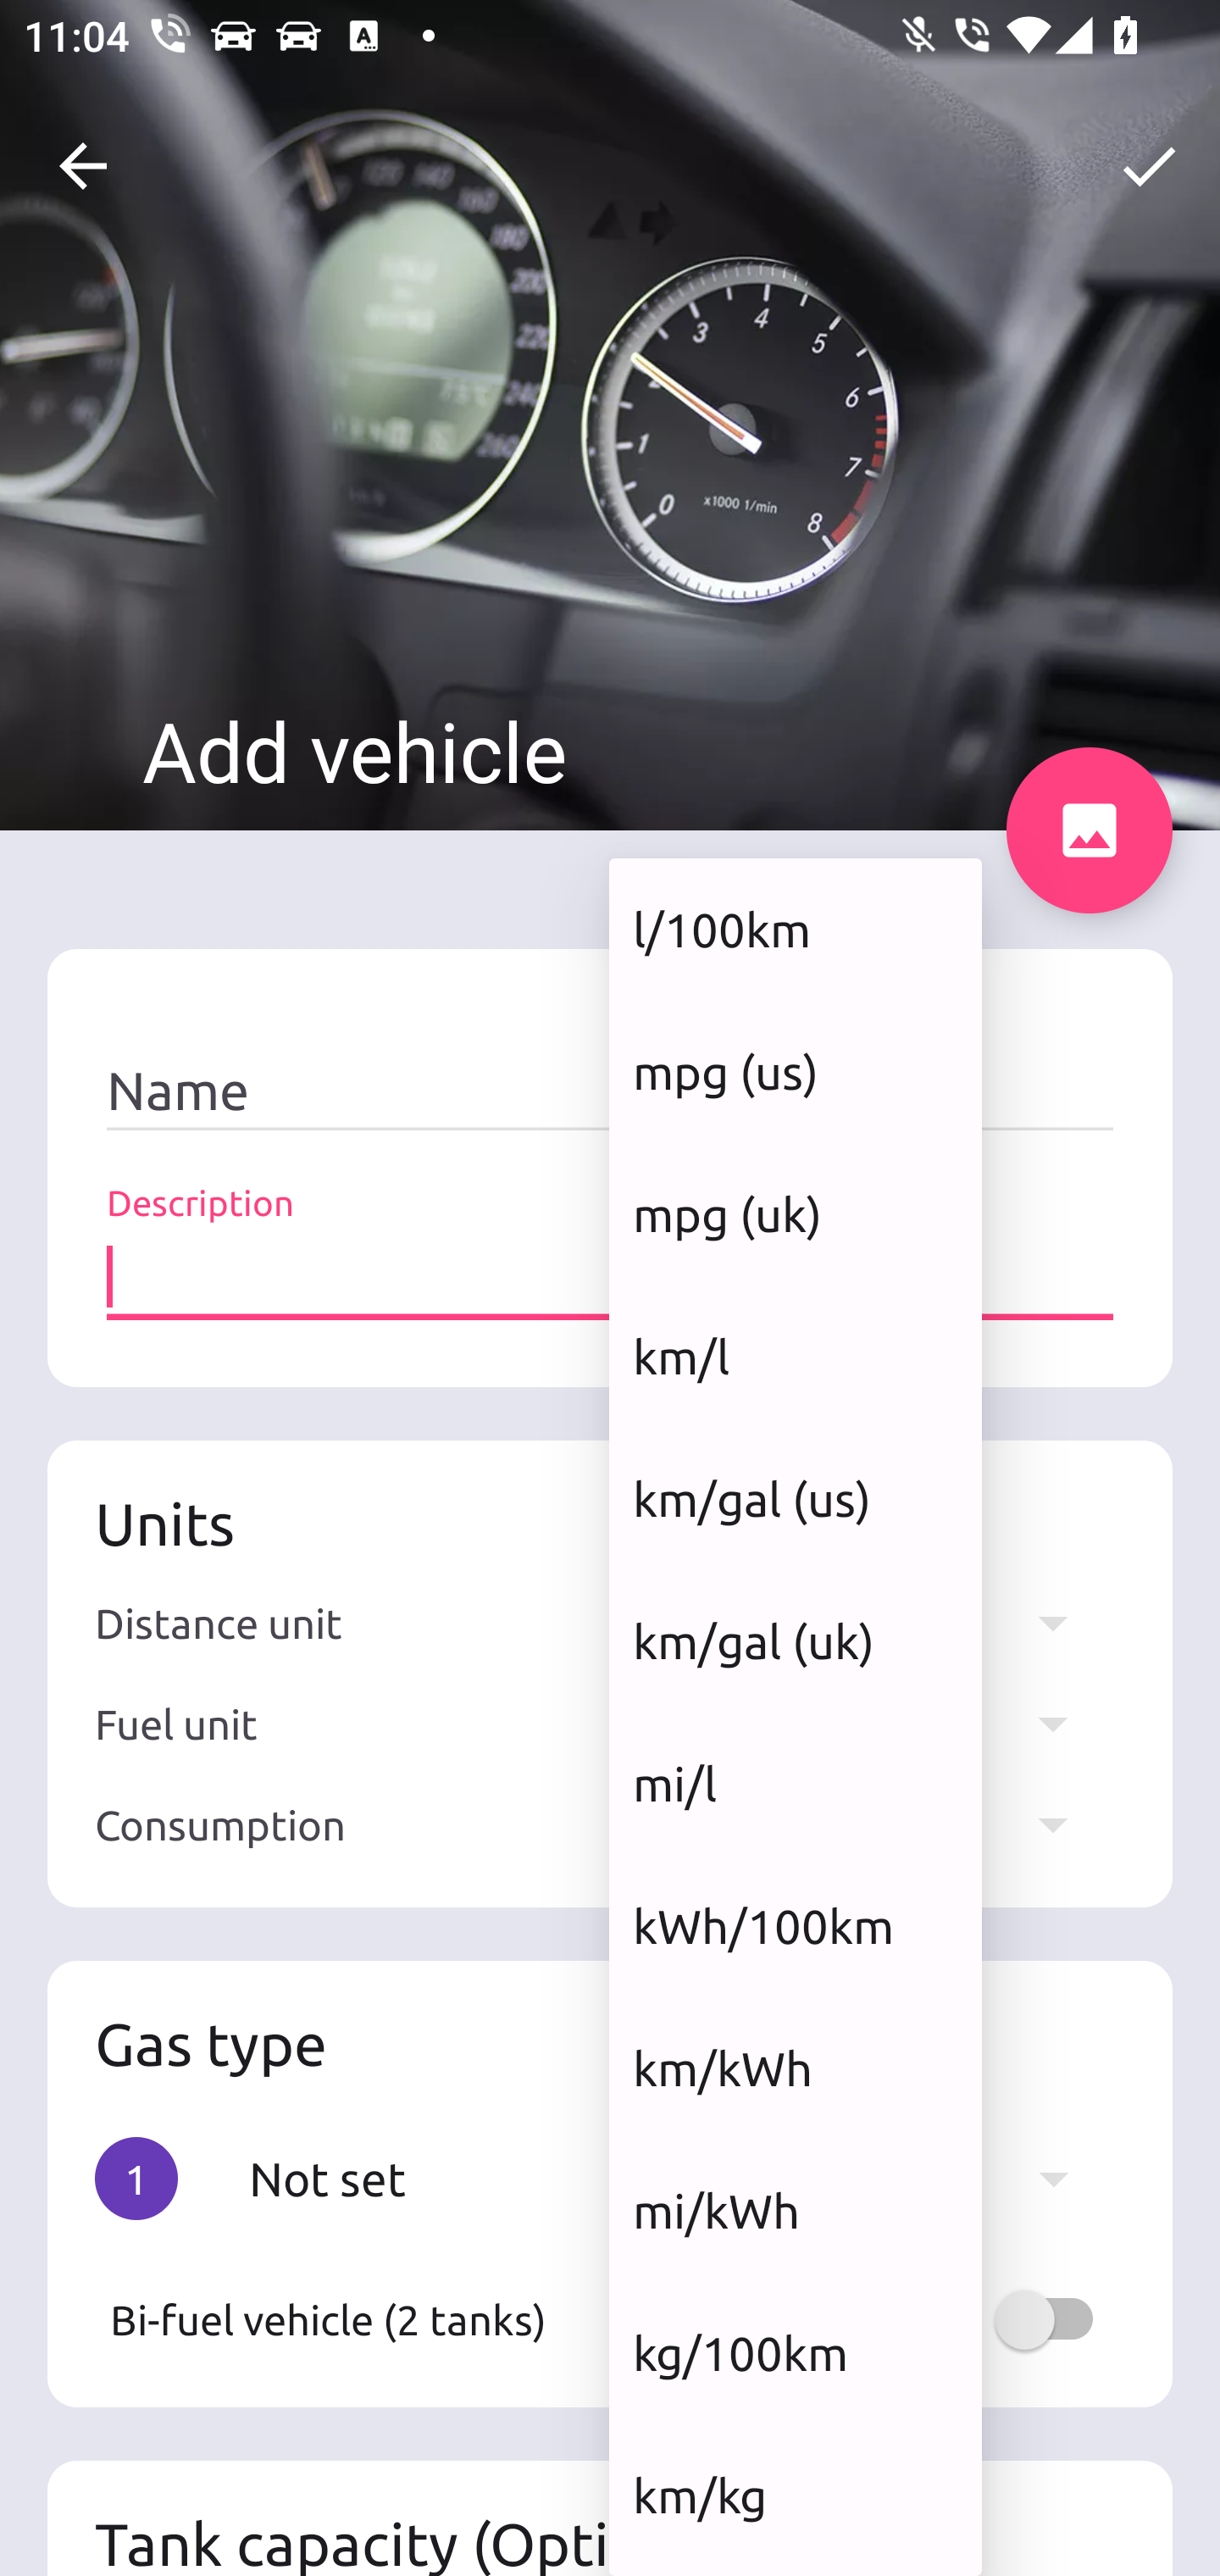  I want to click on km/kg, so click(795, 2495).